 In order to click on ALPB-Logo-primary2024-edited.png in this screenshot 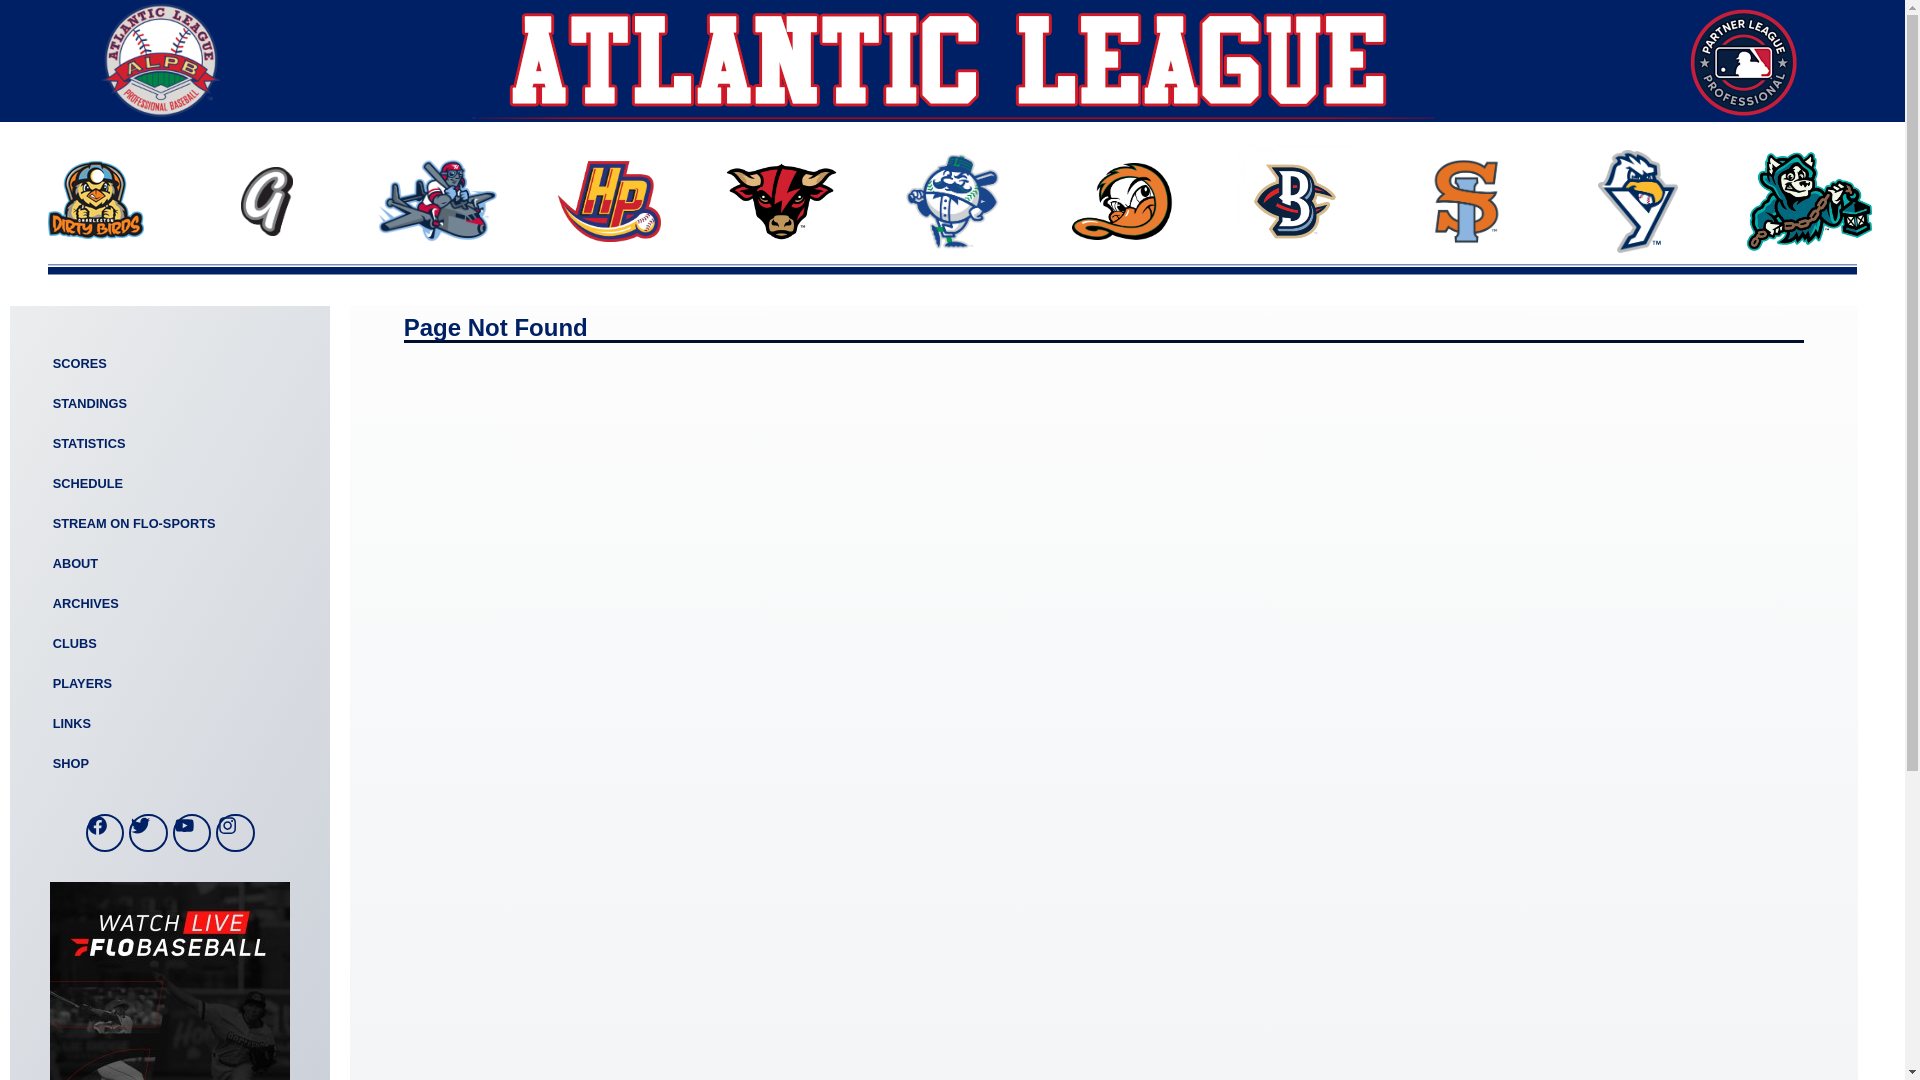, I will do `click(160, 60)`.